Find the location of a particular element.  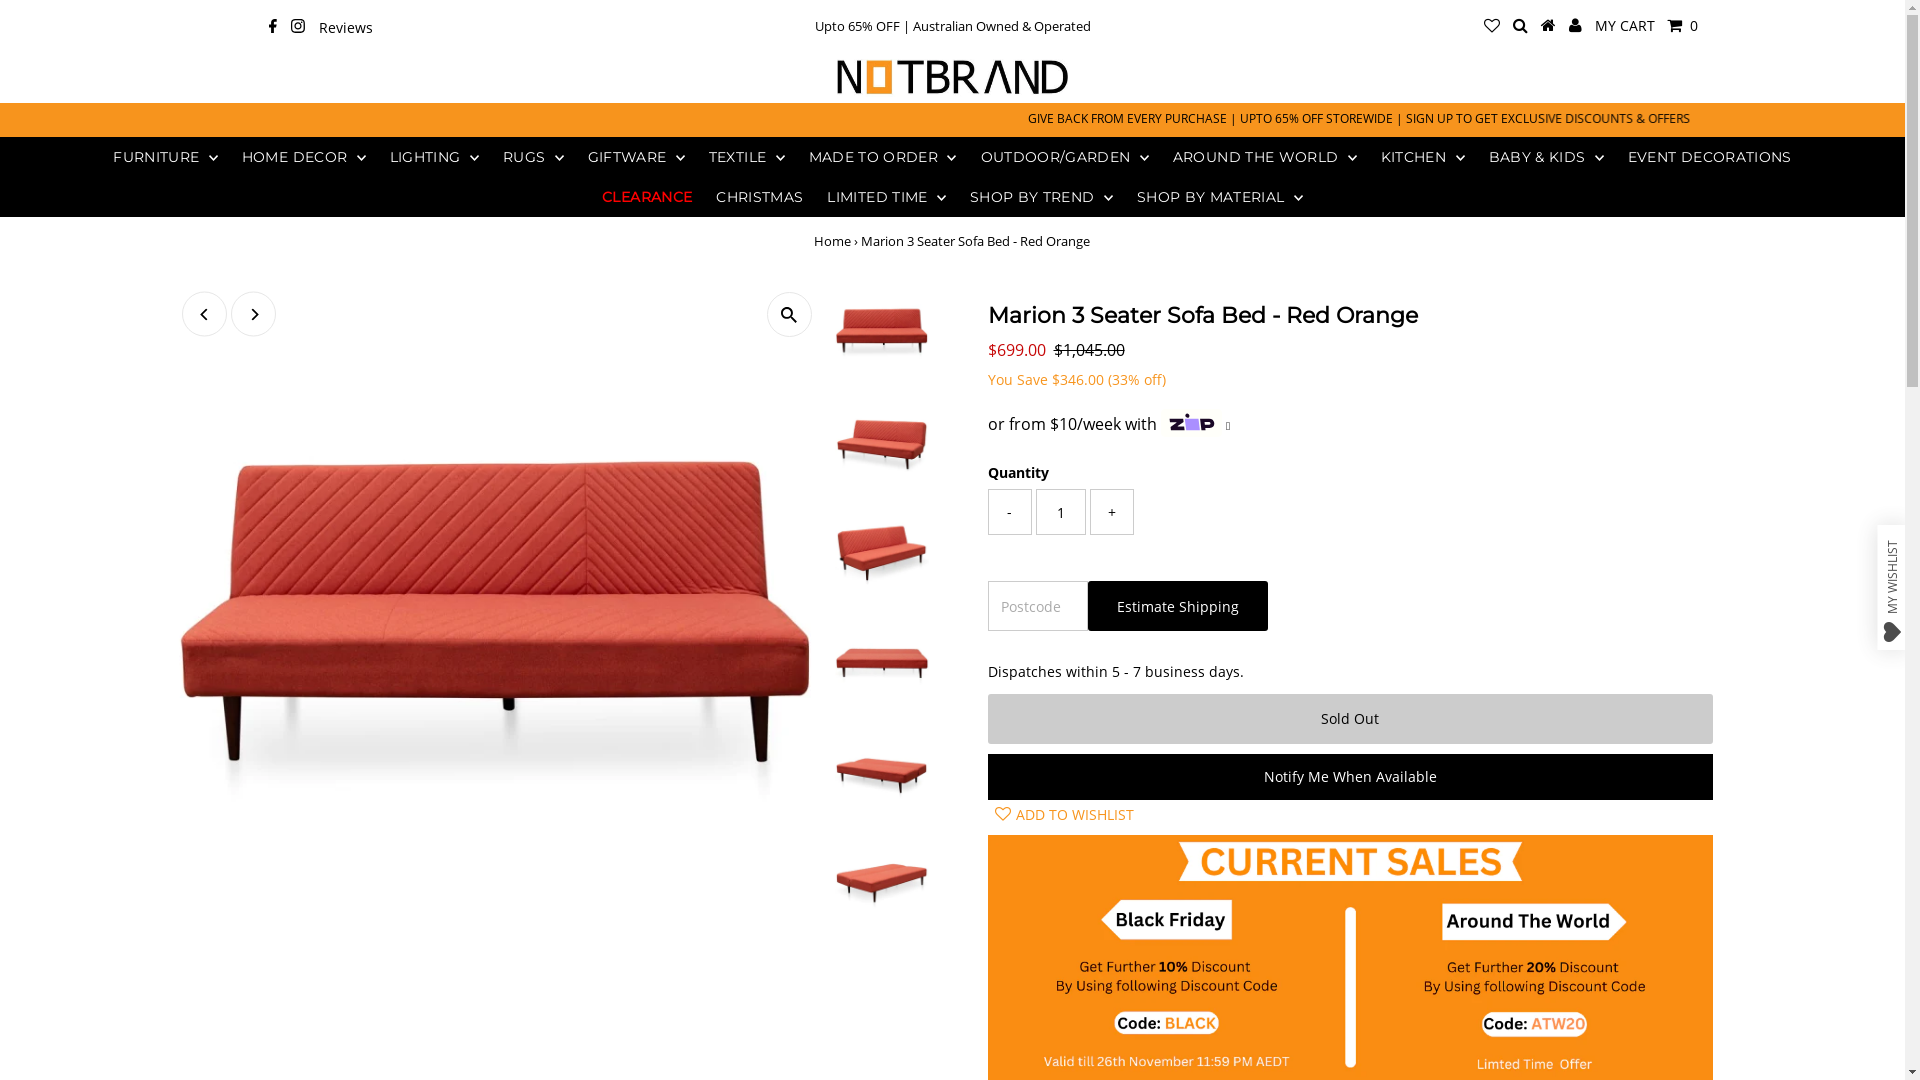

CLEARANCE is located at coordinates (647, 197).